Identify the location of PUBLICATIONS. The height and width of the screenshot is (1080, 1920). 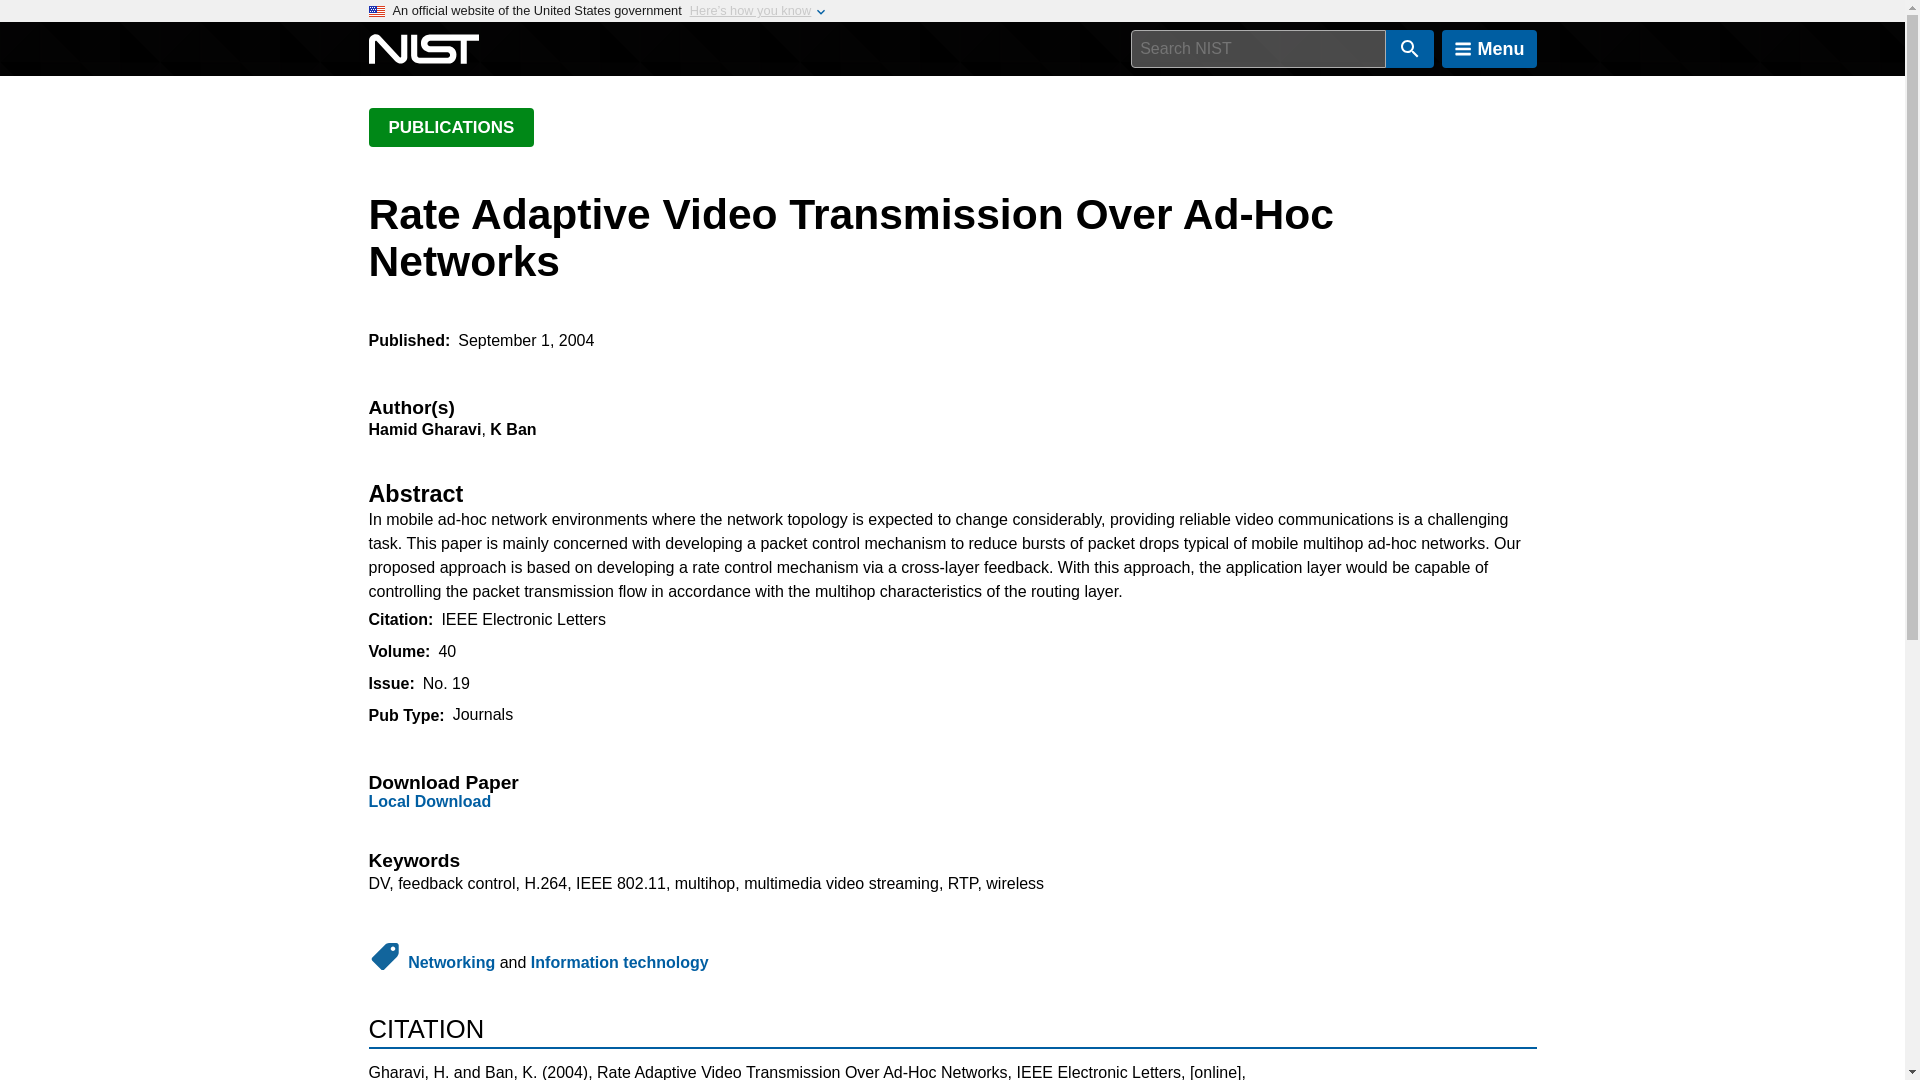
(450, 127).